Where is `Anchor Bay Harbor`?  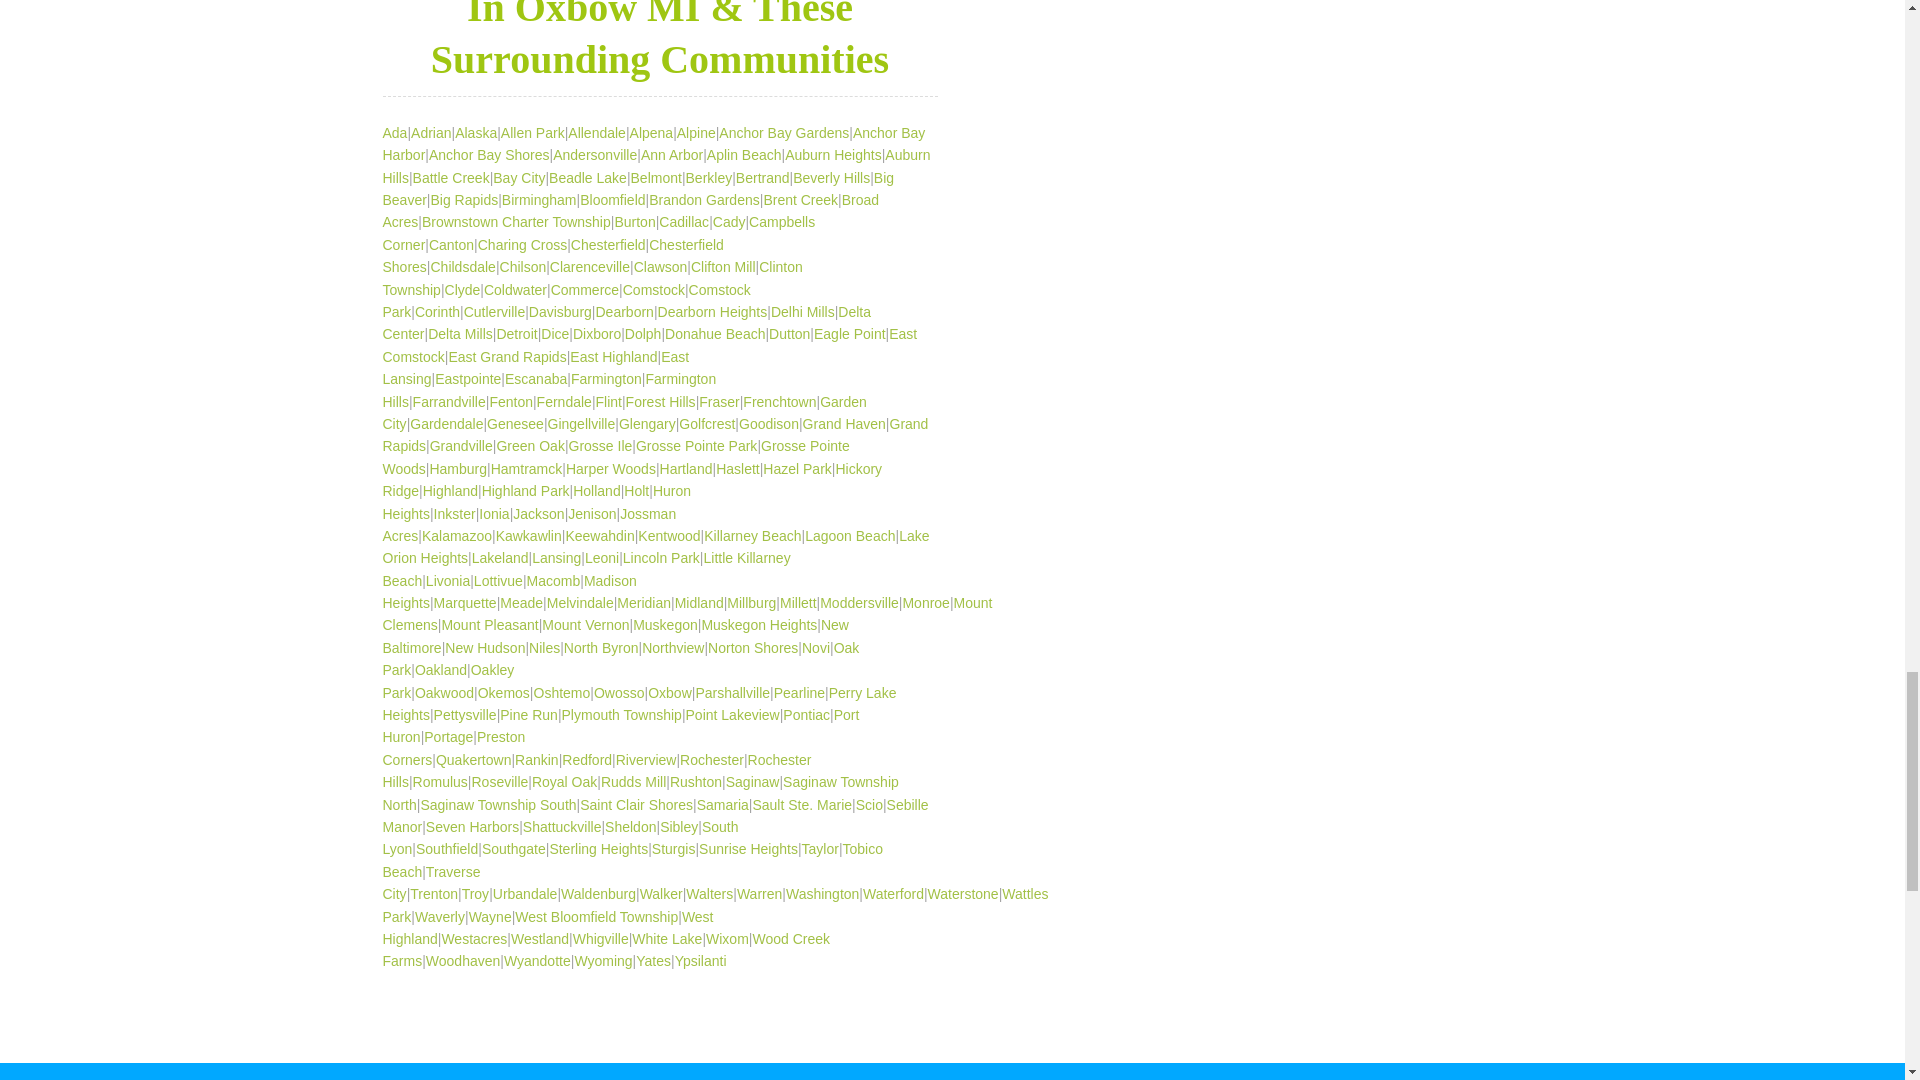
Anchor Bay Harbor is located at coordinates (654, 144).